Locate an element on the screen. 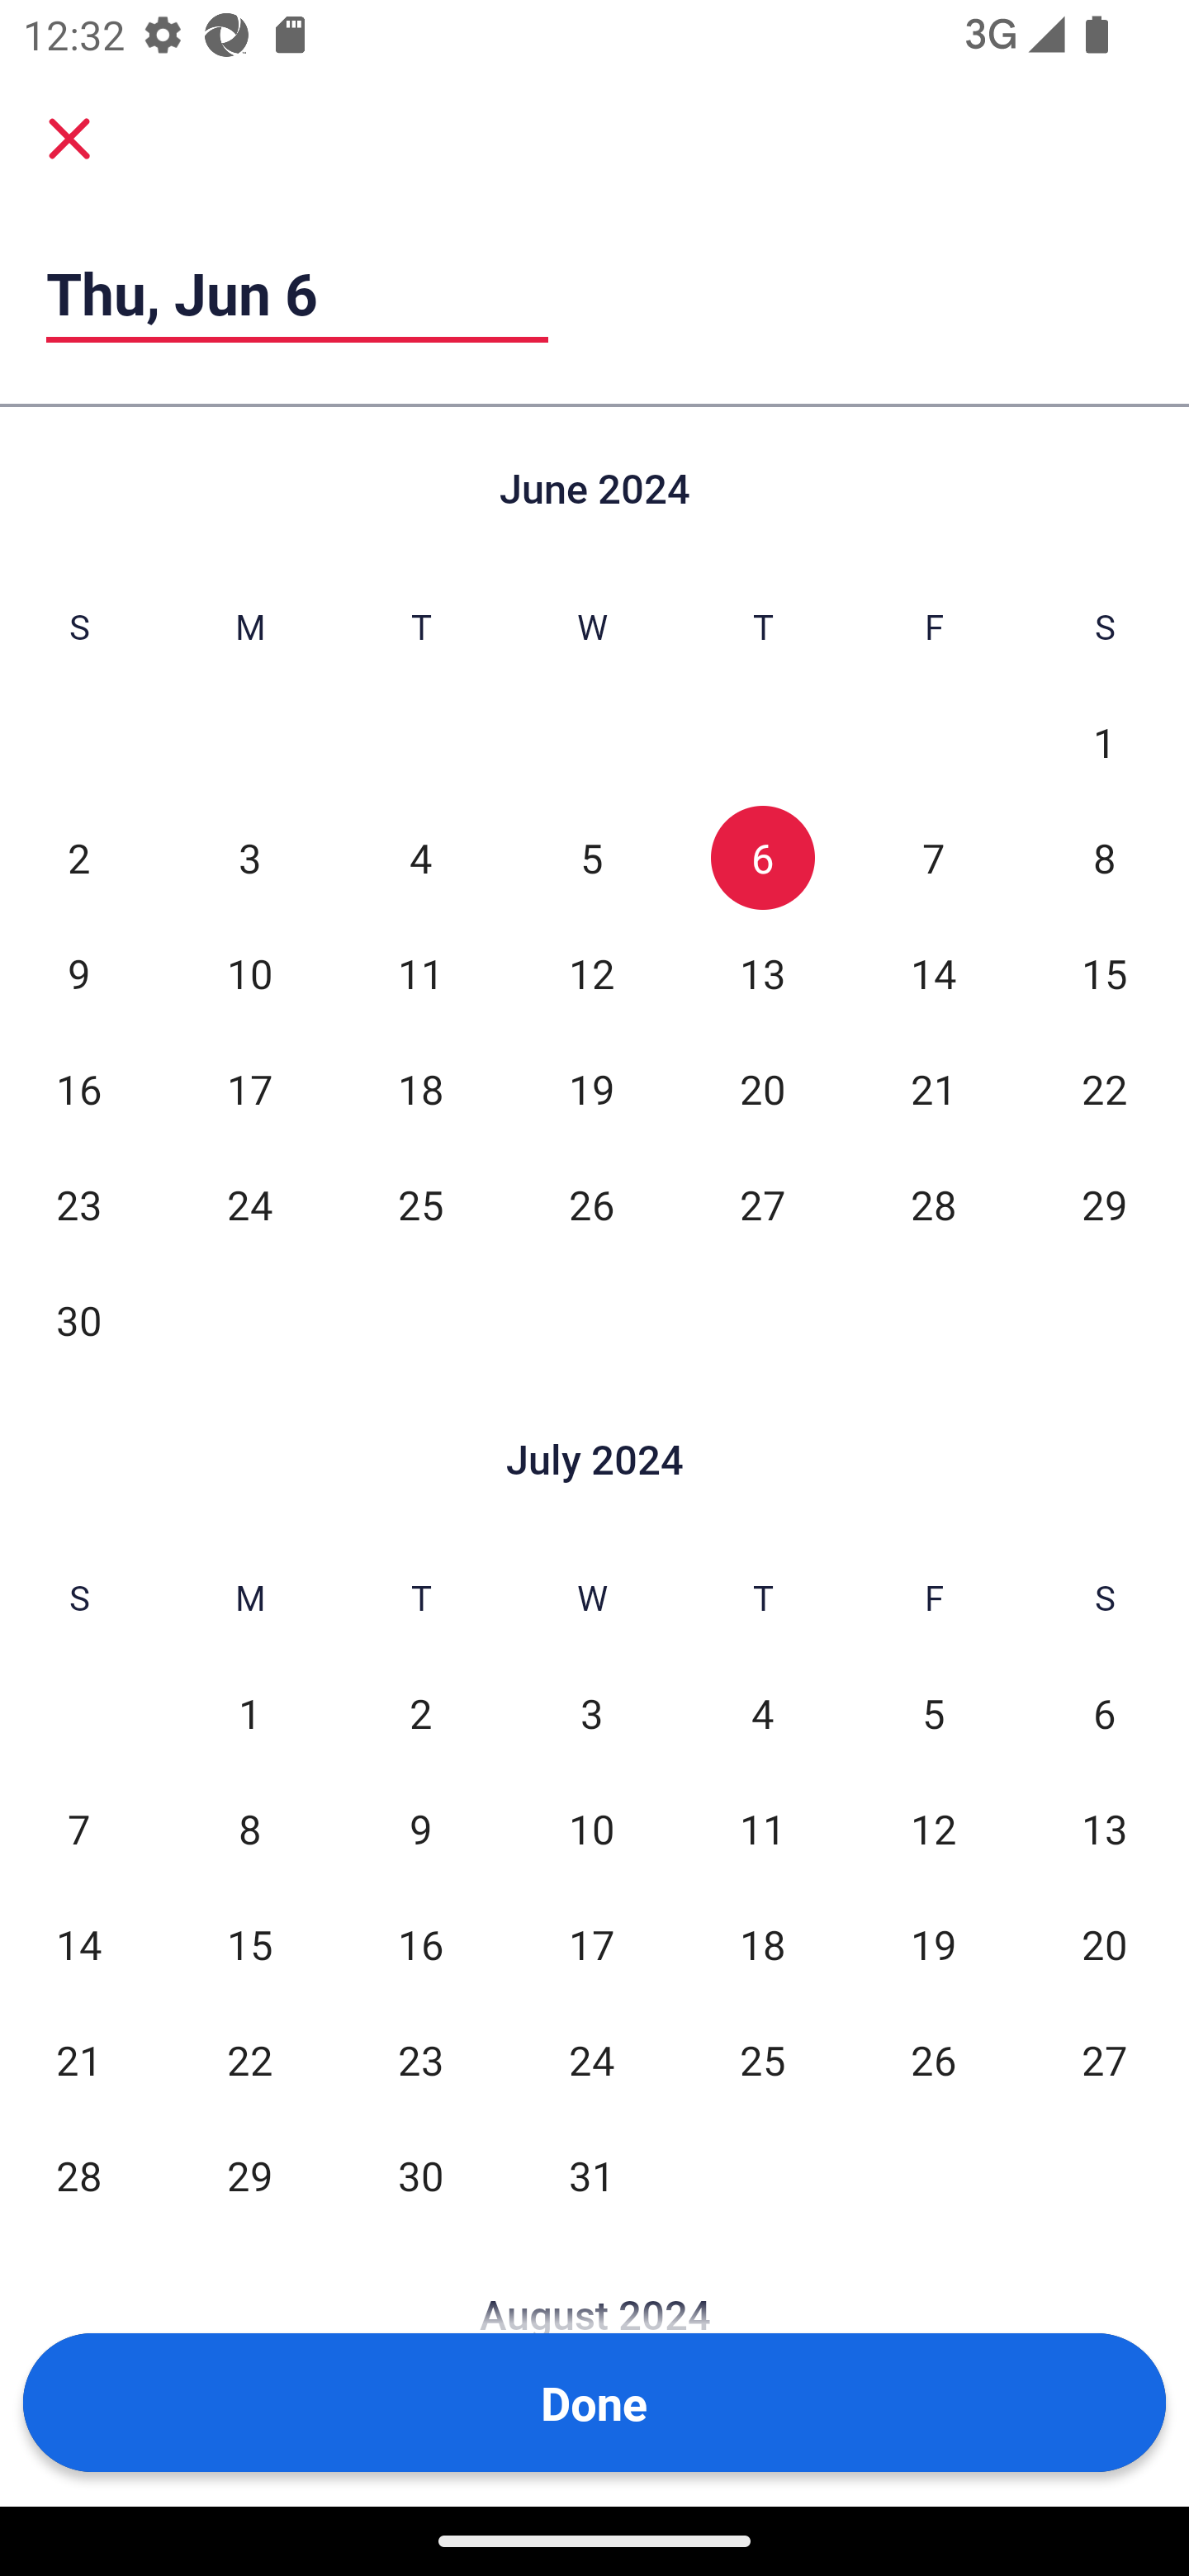  29 Sat, Jun 29, Not Selected is located at coordinates (1105, 1204).